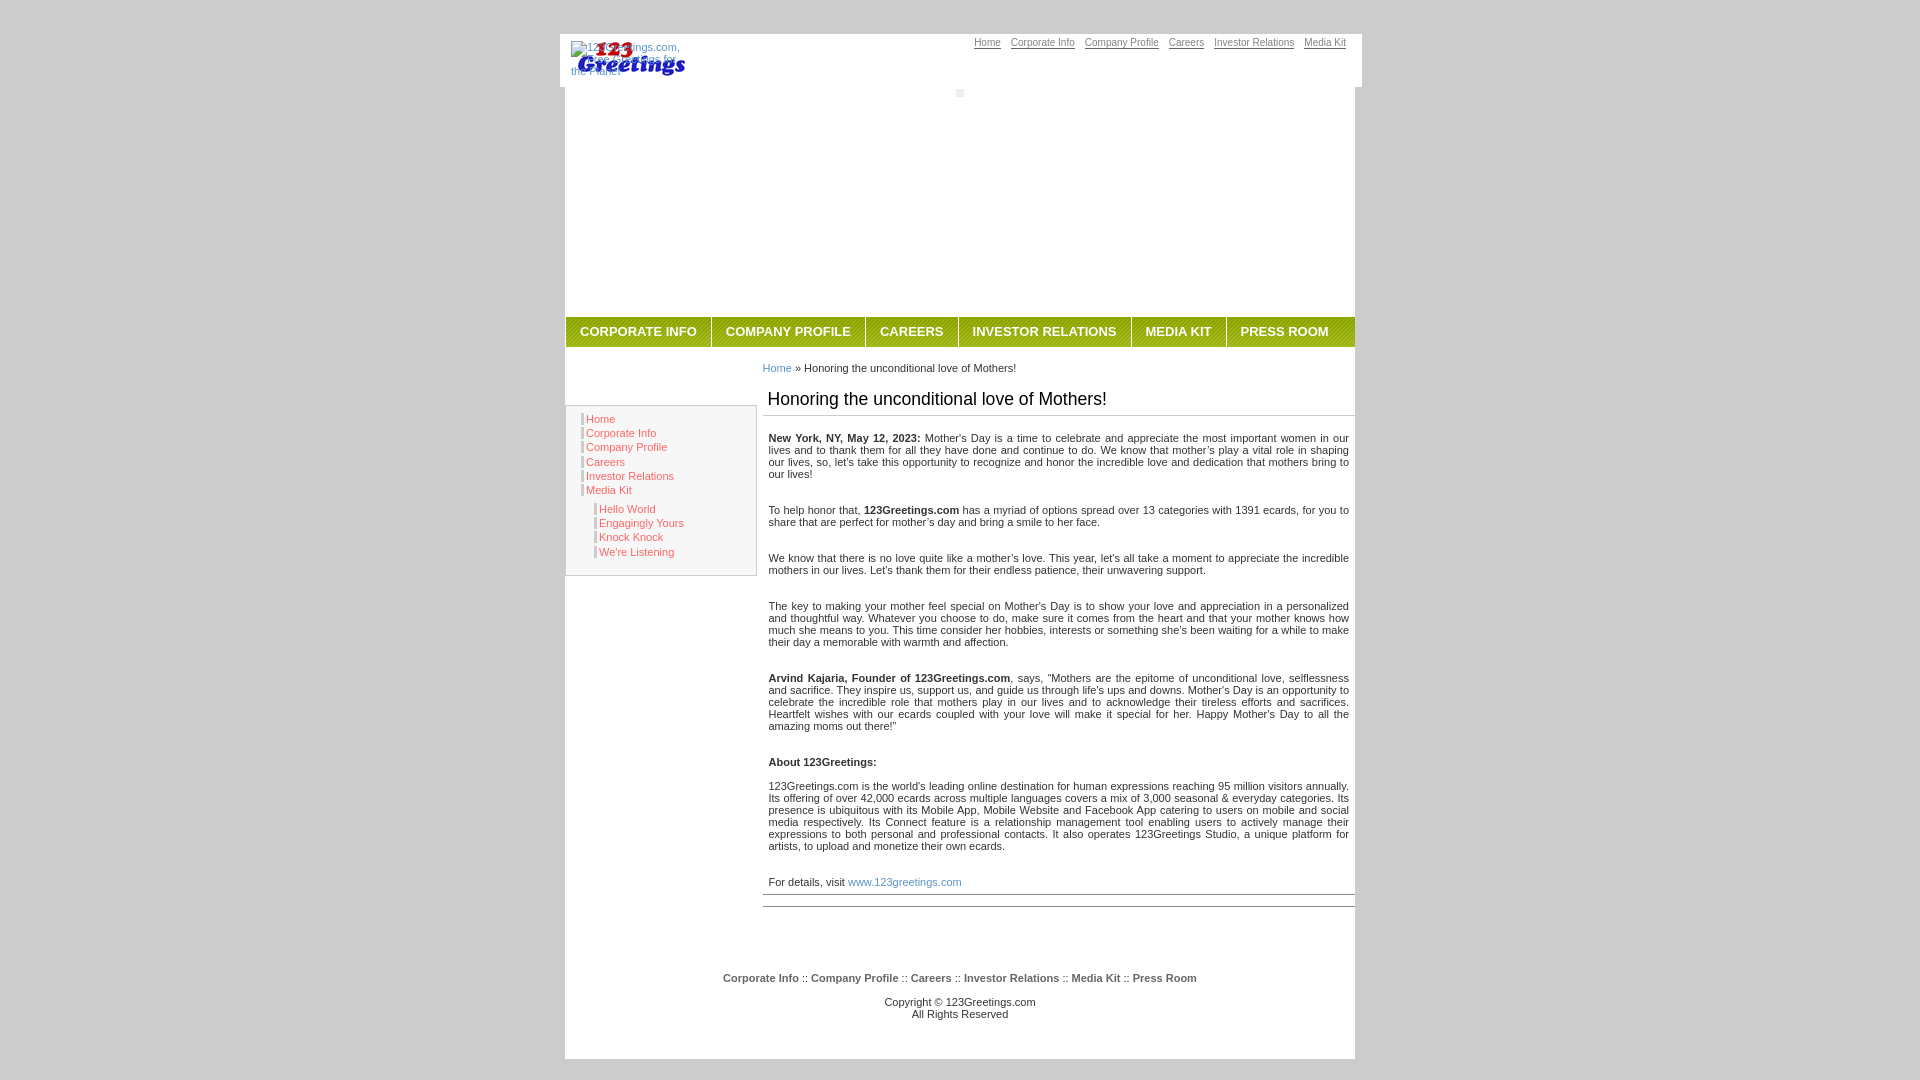 The image size is (1920, 1080). Describe the element at coordinates (618, 433) in the screenshot. I see `Corporate Info` at that location.